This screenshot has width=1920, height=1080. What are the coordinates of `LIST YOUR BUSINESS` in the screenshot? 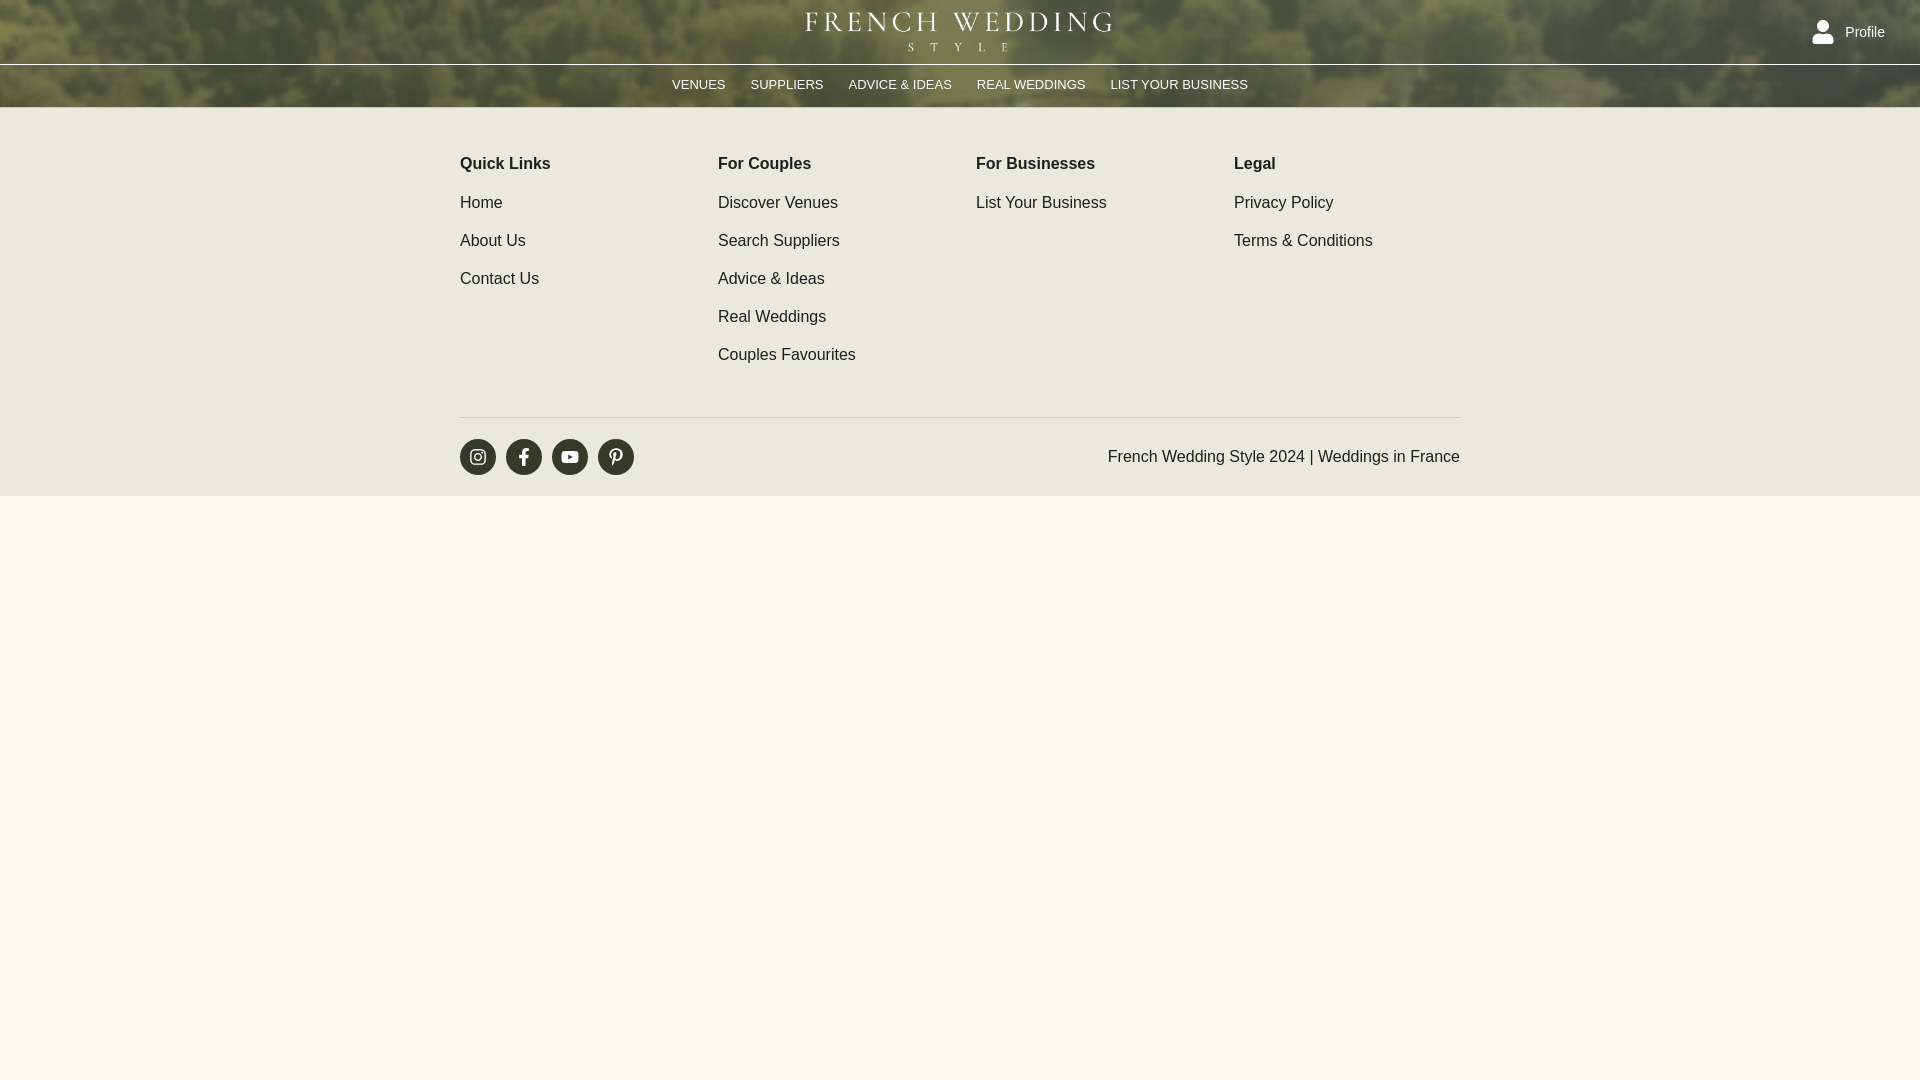 It's located at (1178, 84).